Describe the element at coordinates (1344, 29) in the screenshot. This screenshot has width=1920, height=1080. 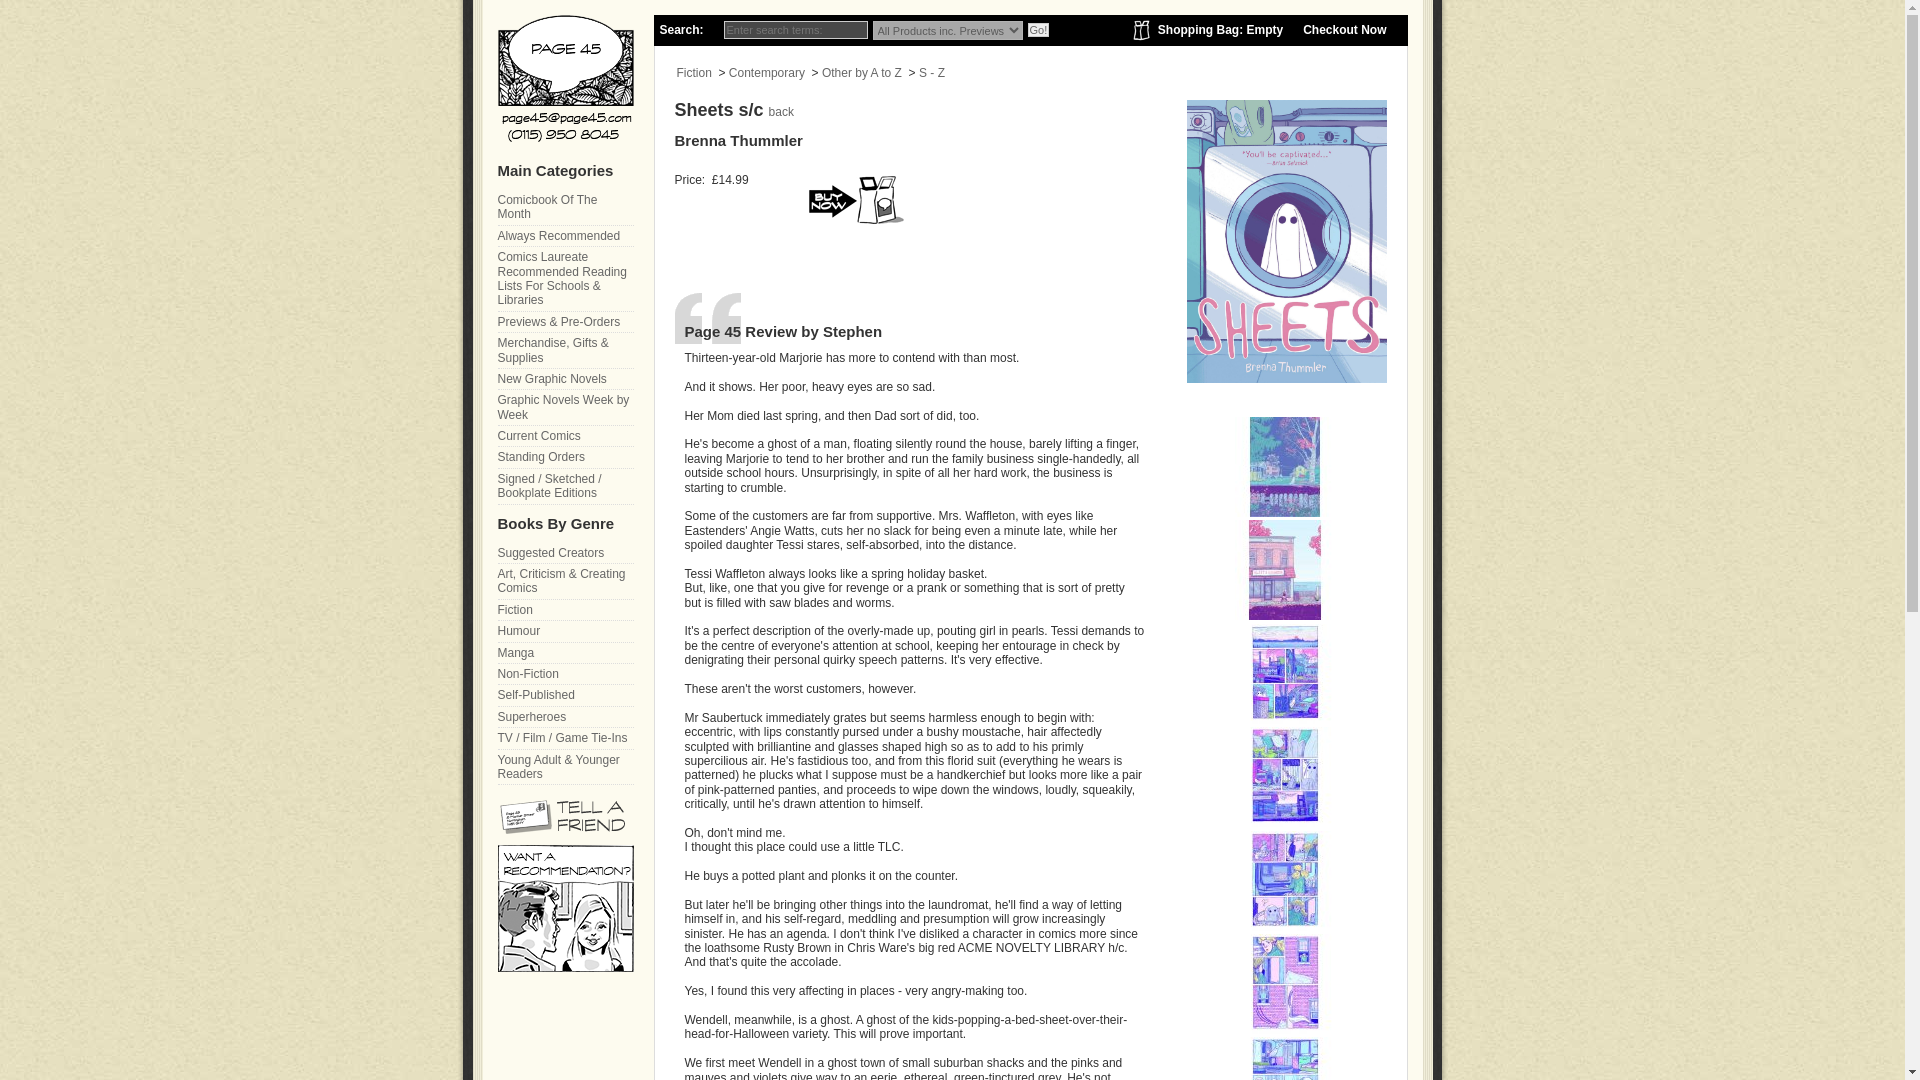
I see `Checkout from the shop` at that location.